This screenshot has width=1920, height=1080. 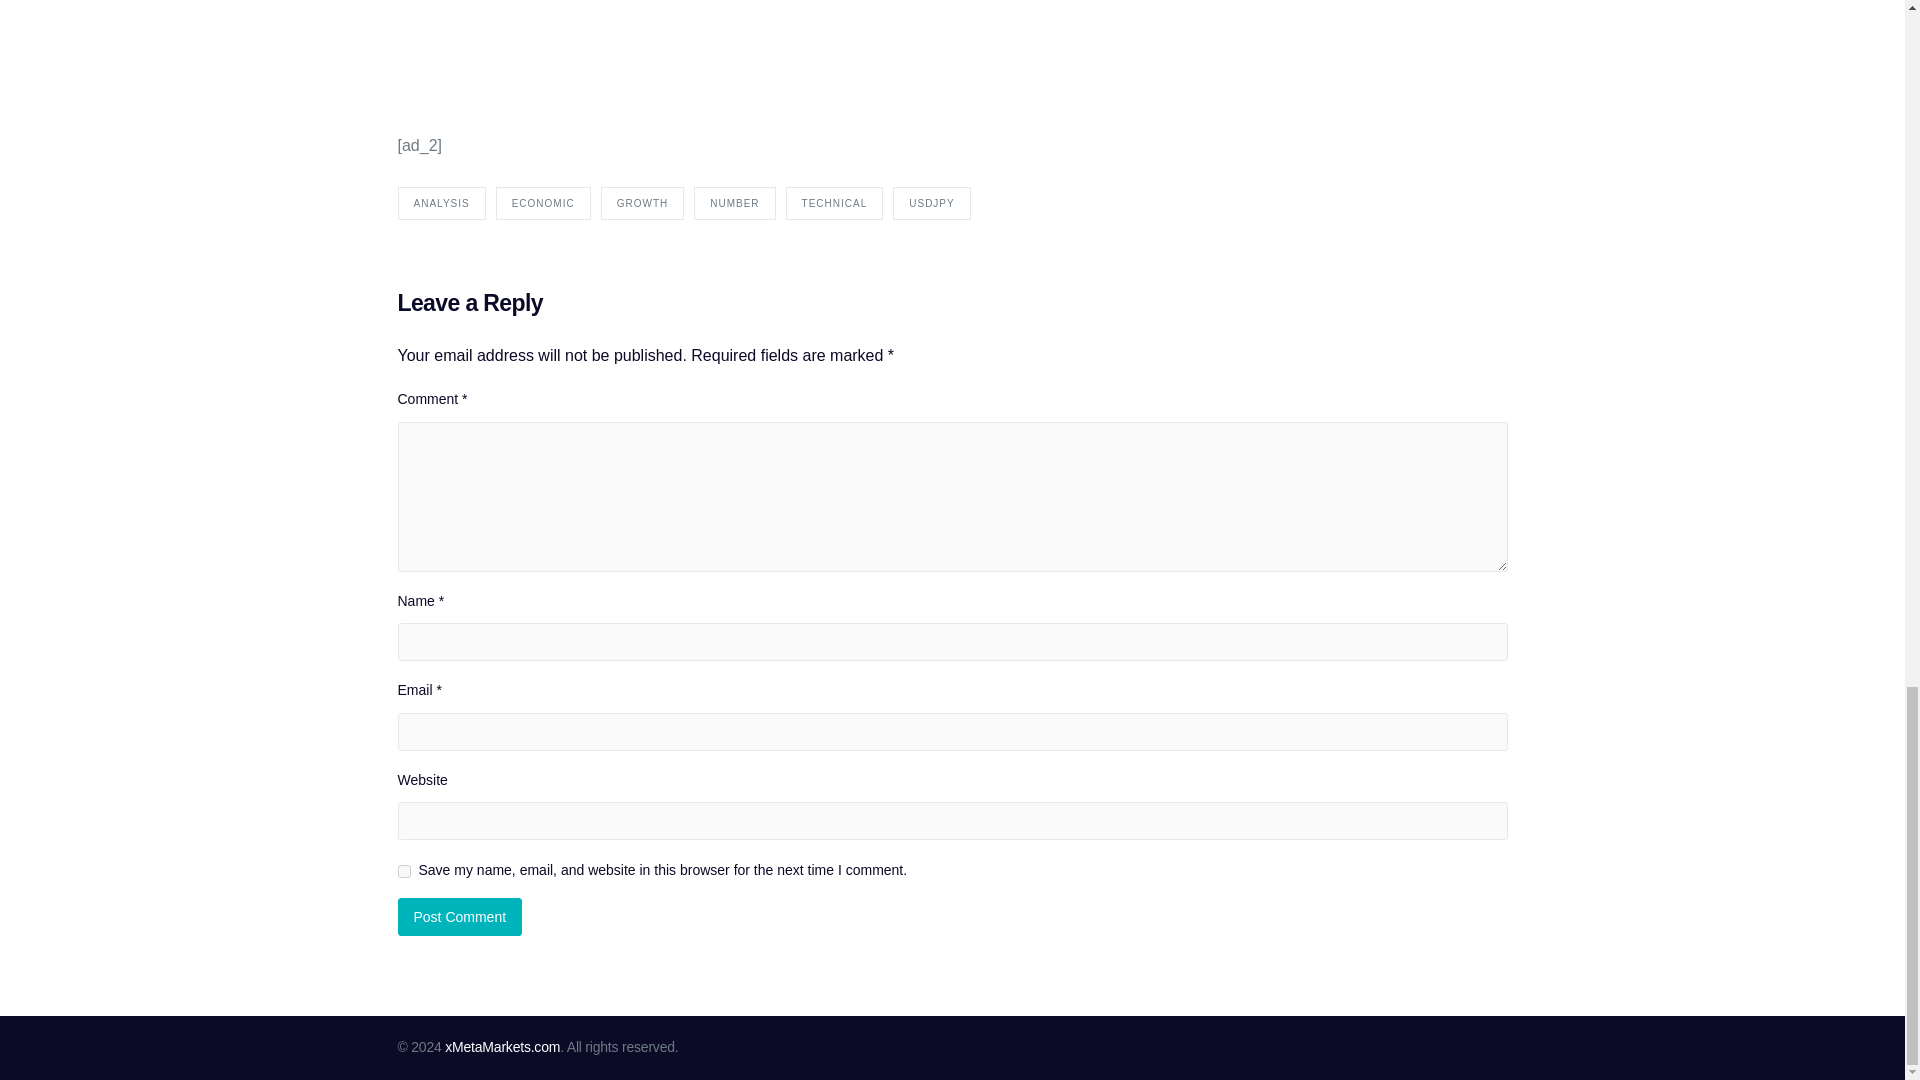 What do you see at coordinates (404, 872) in the screenshot?
I see `yes` at bounding box center [404, 872].